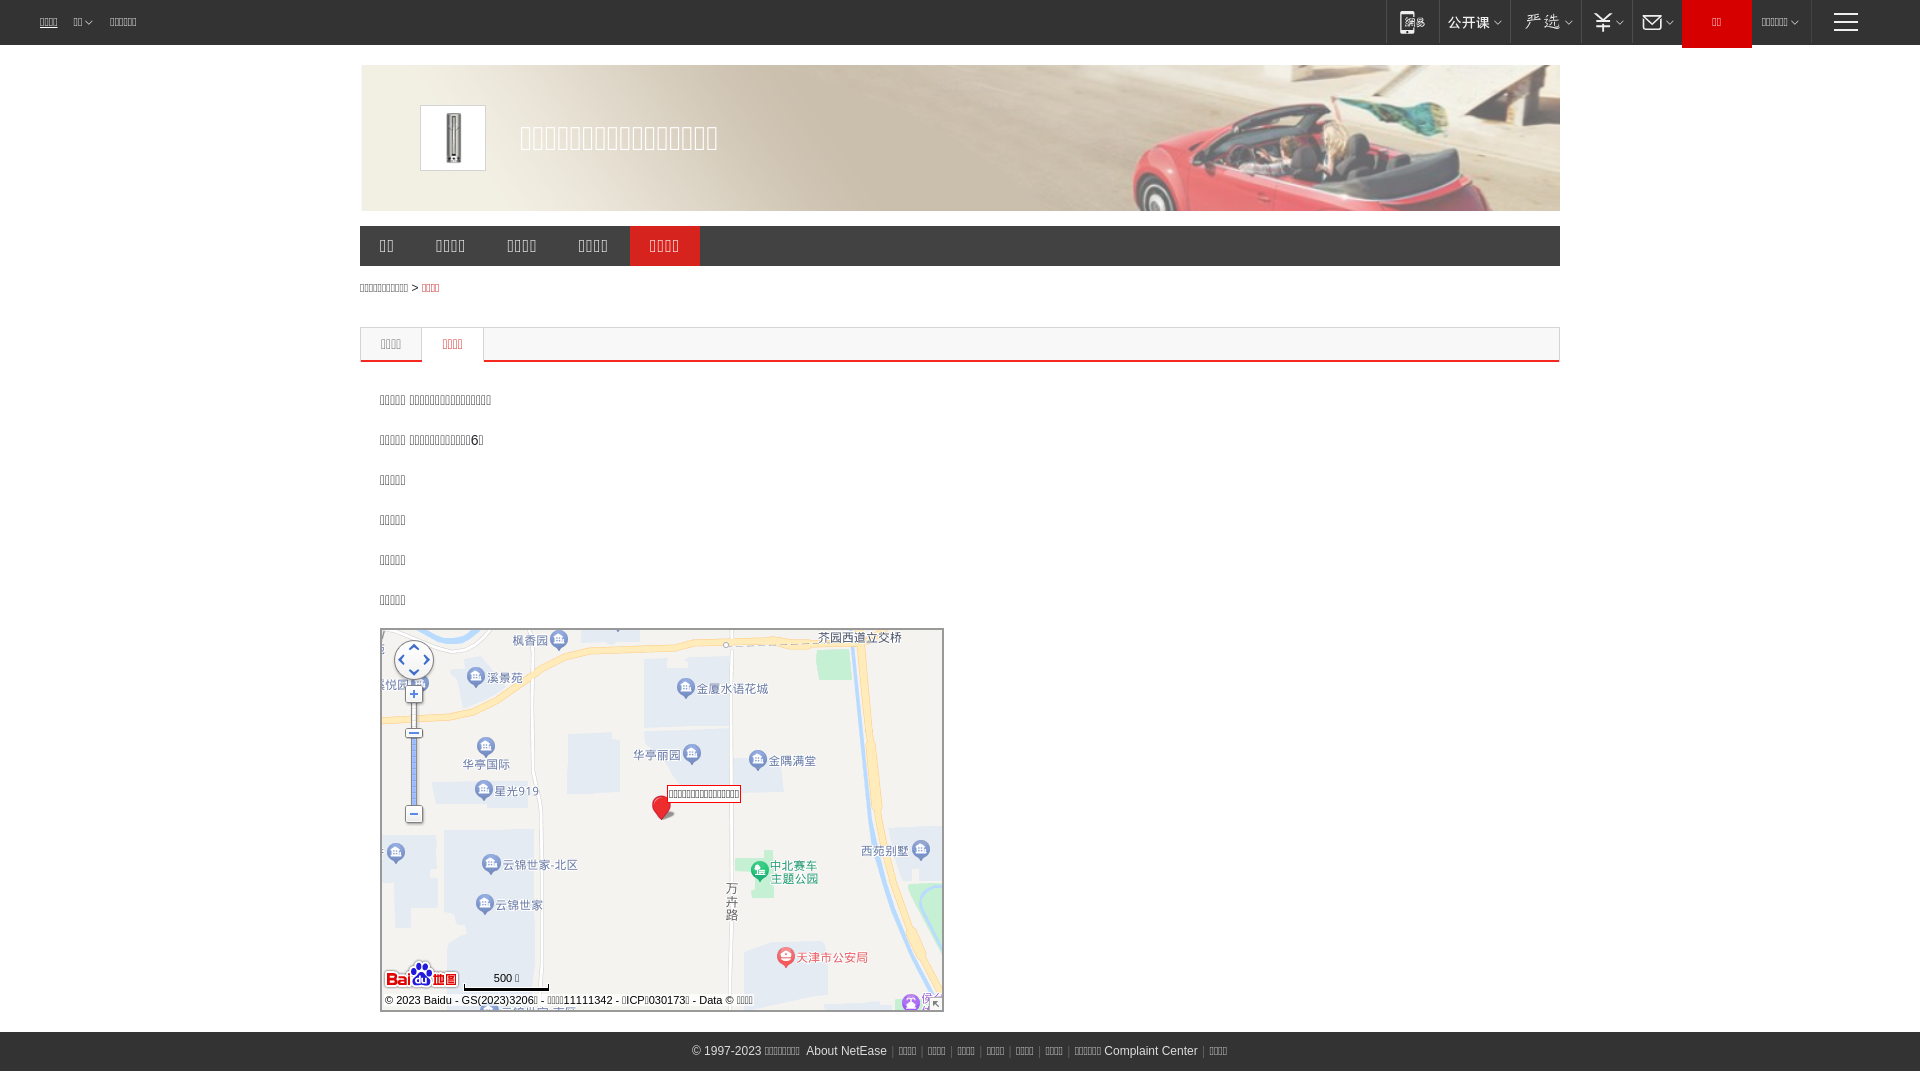 The image size is (1920, 1080). Describe the element at coordinates (846, 1051) in the screenshot. I see `About NetEase` at that location.